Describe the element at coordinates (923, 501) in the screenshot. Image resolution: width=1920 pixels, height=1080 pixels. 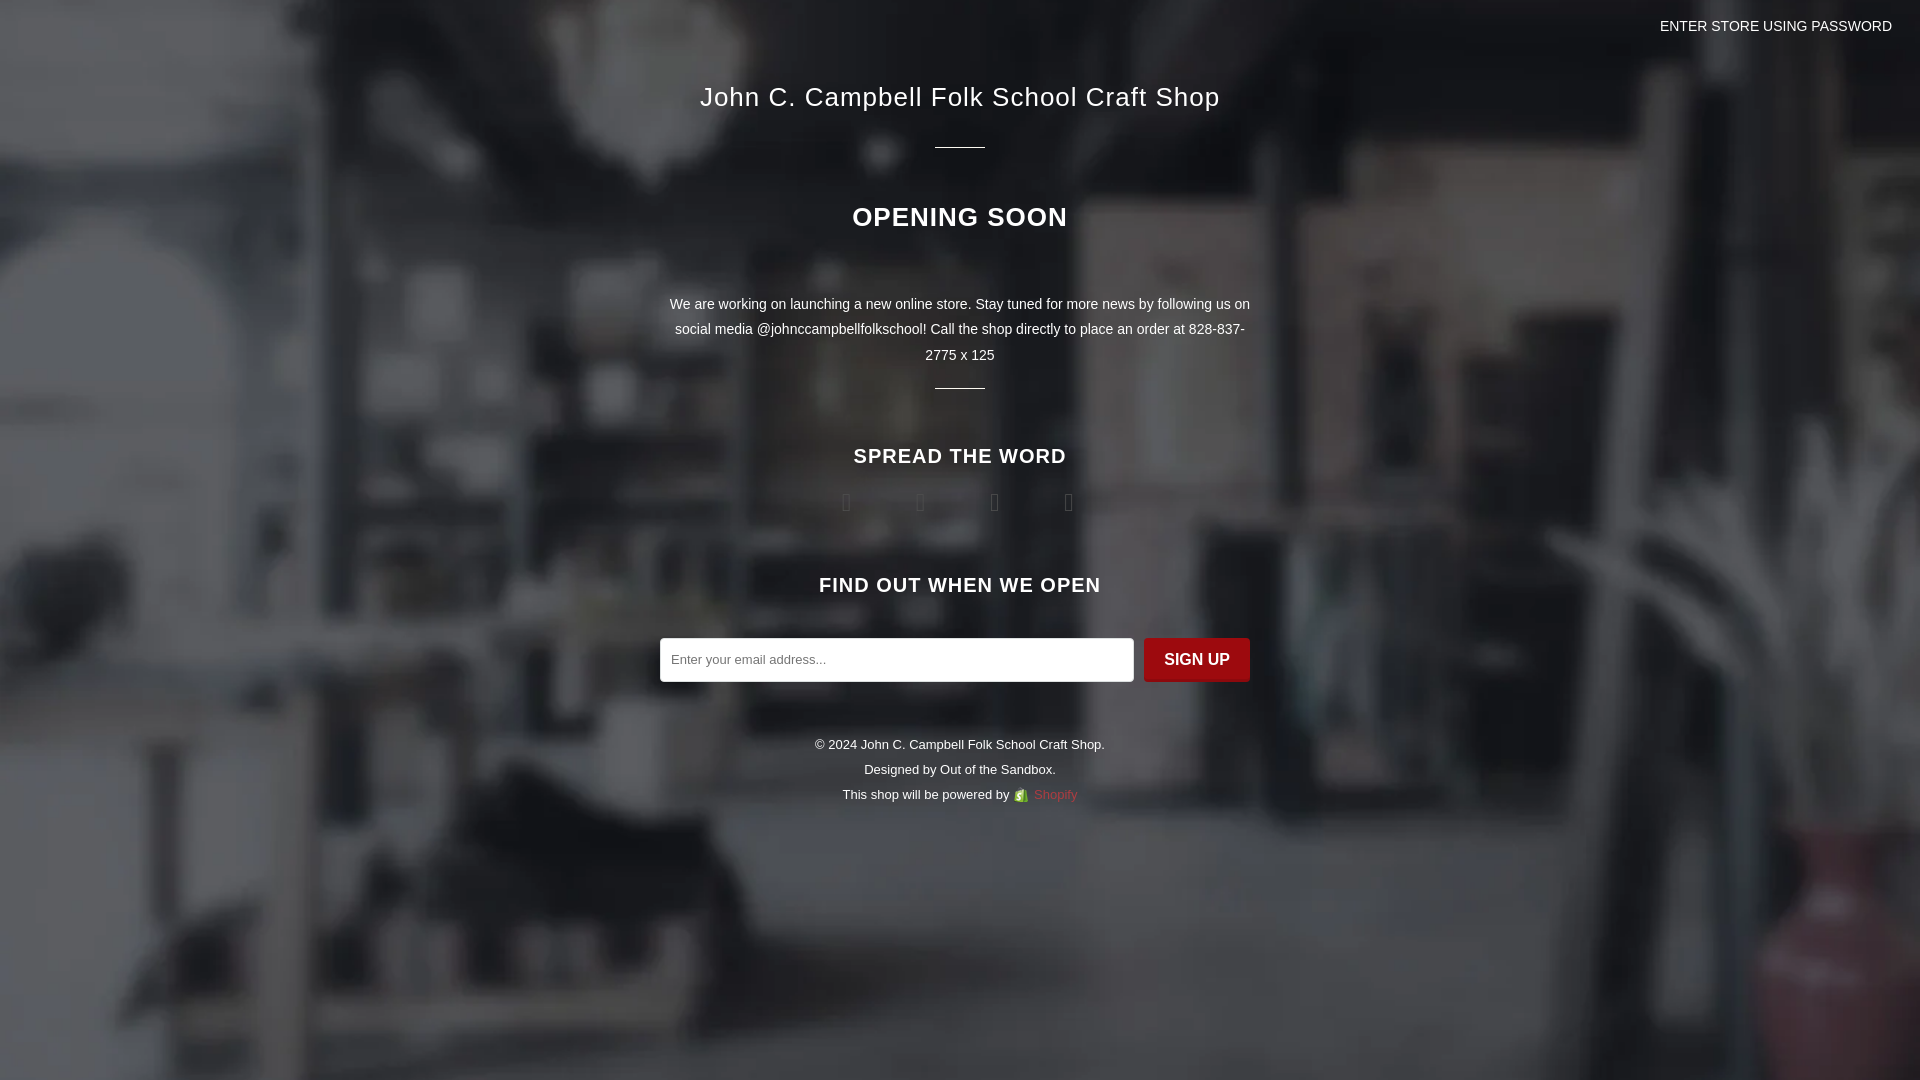
I see `John C. Campbell Folk School Craft Shop on YouTube` at that location.